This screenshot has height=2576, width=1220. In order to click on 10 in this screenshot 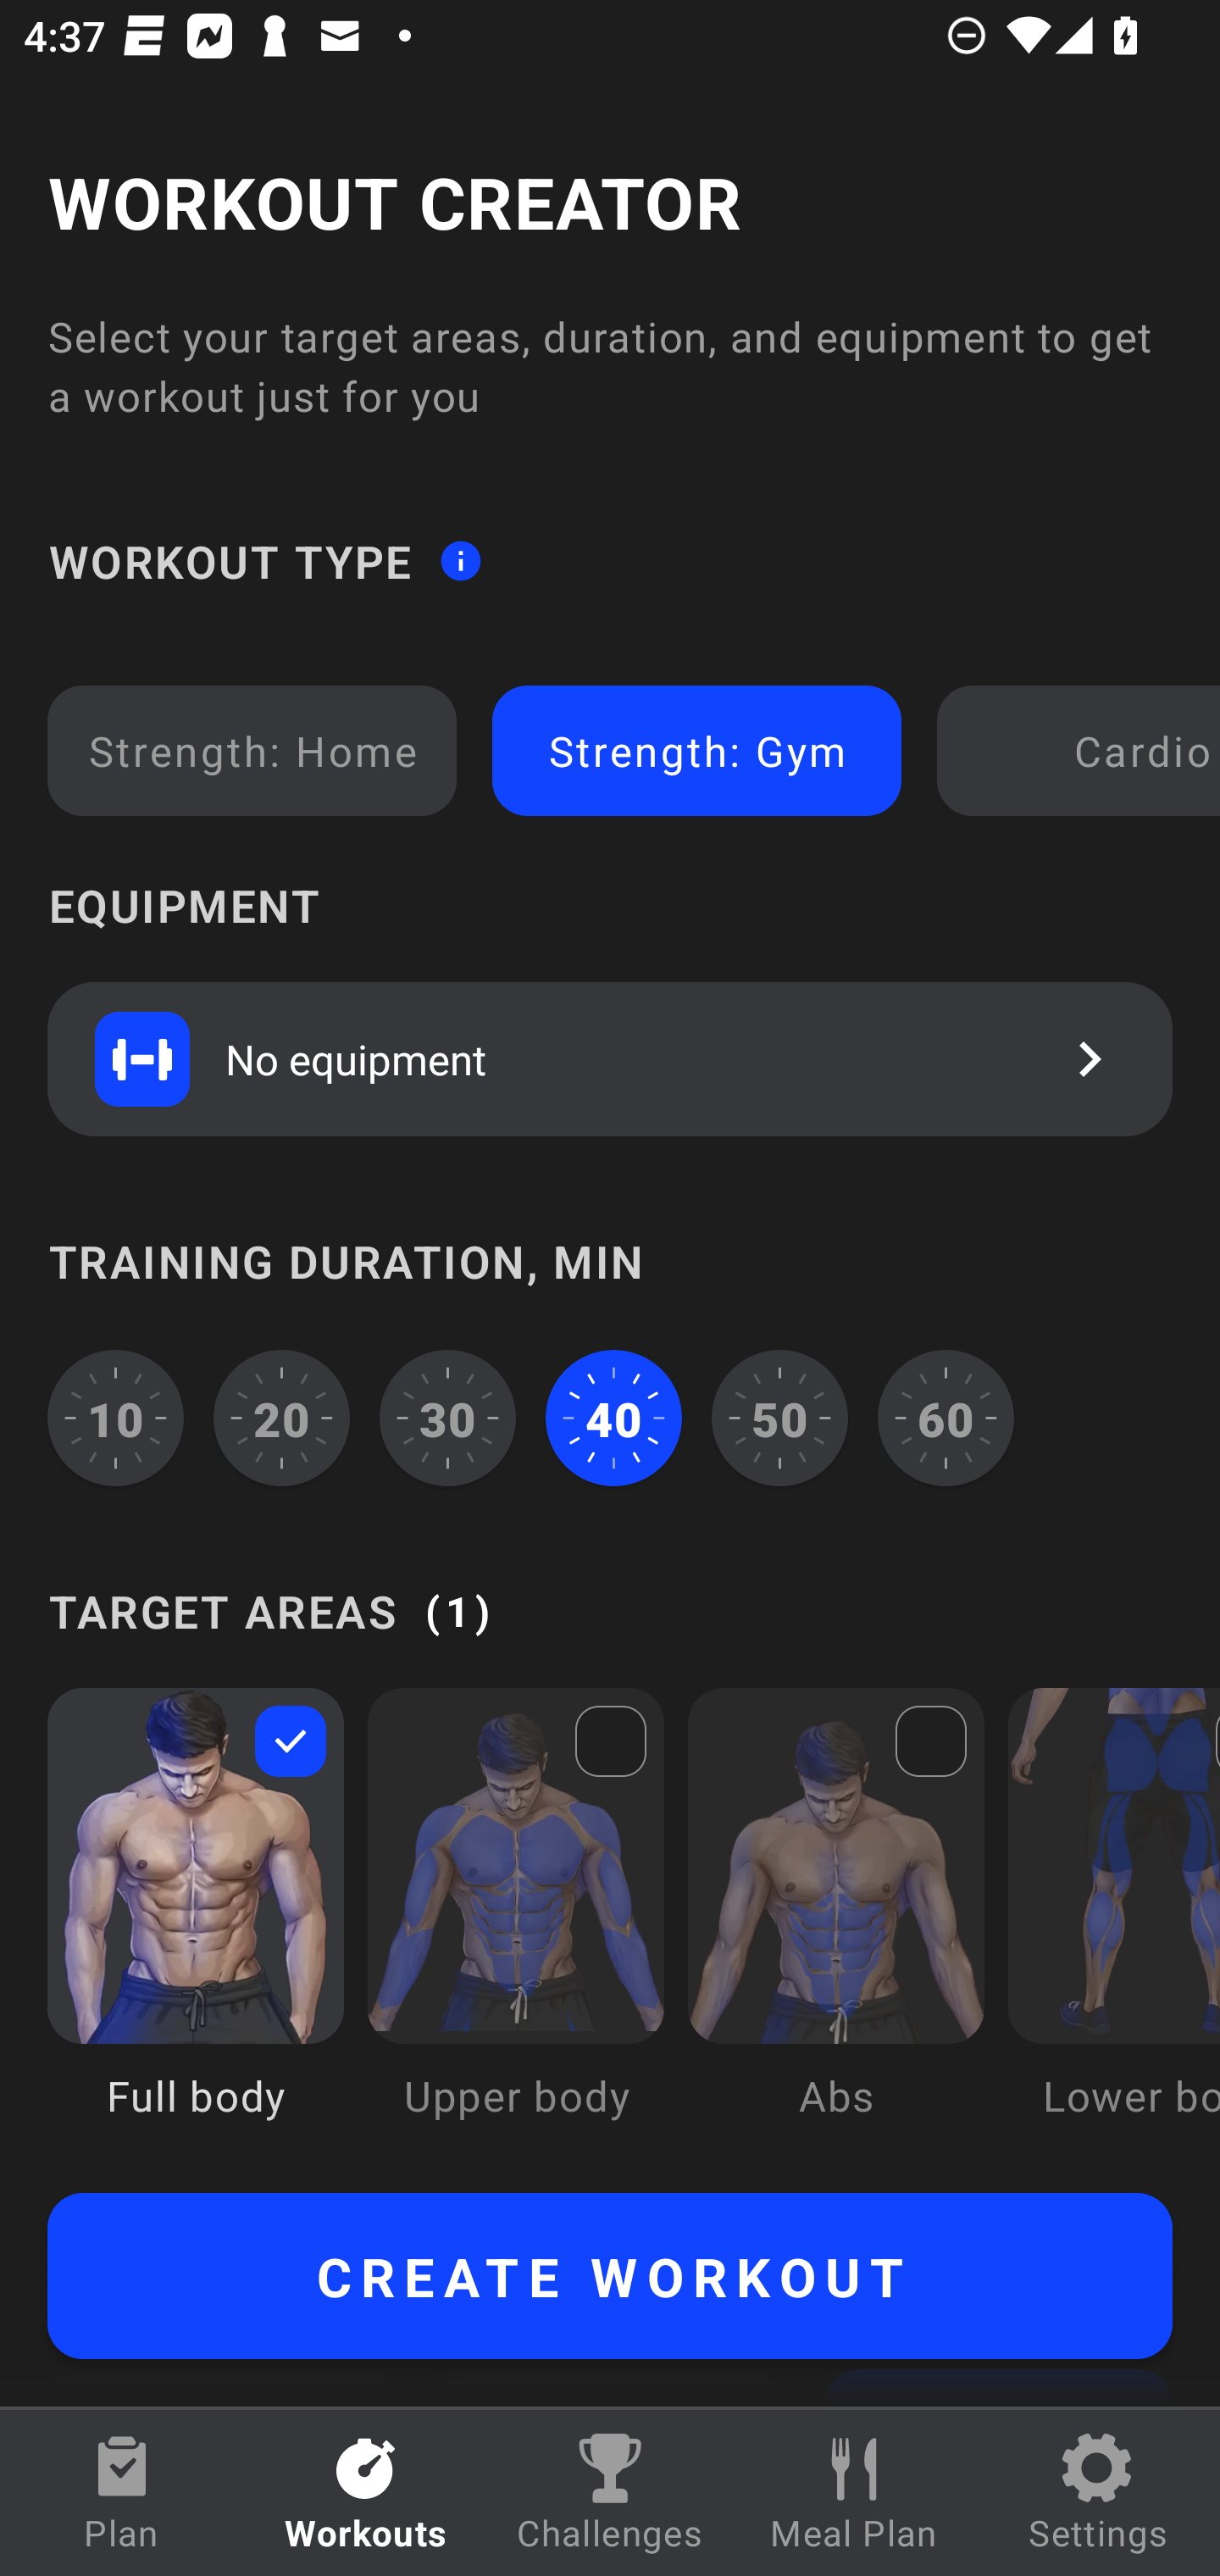, I will do `click(115, 1418)`.